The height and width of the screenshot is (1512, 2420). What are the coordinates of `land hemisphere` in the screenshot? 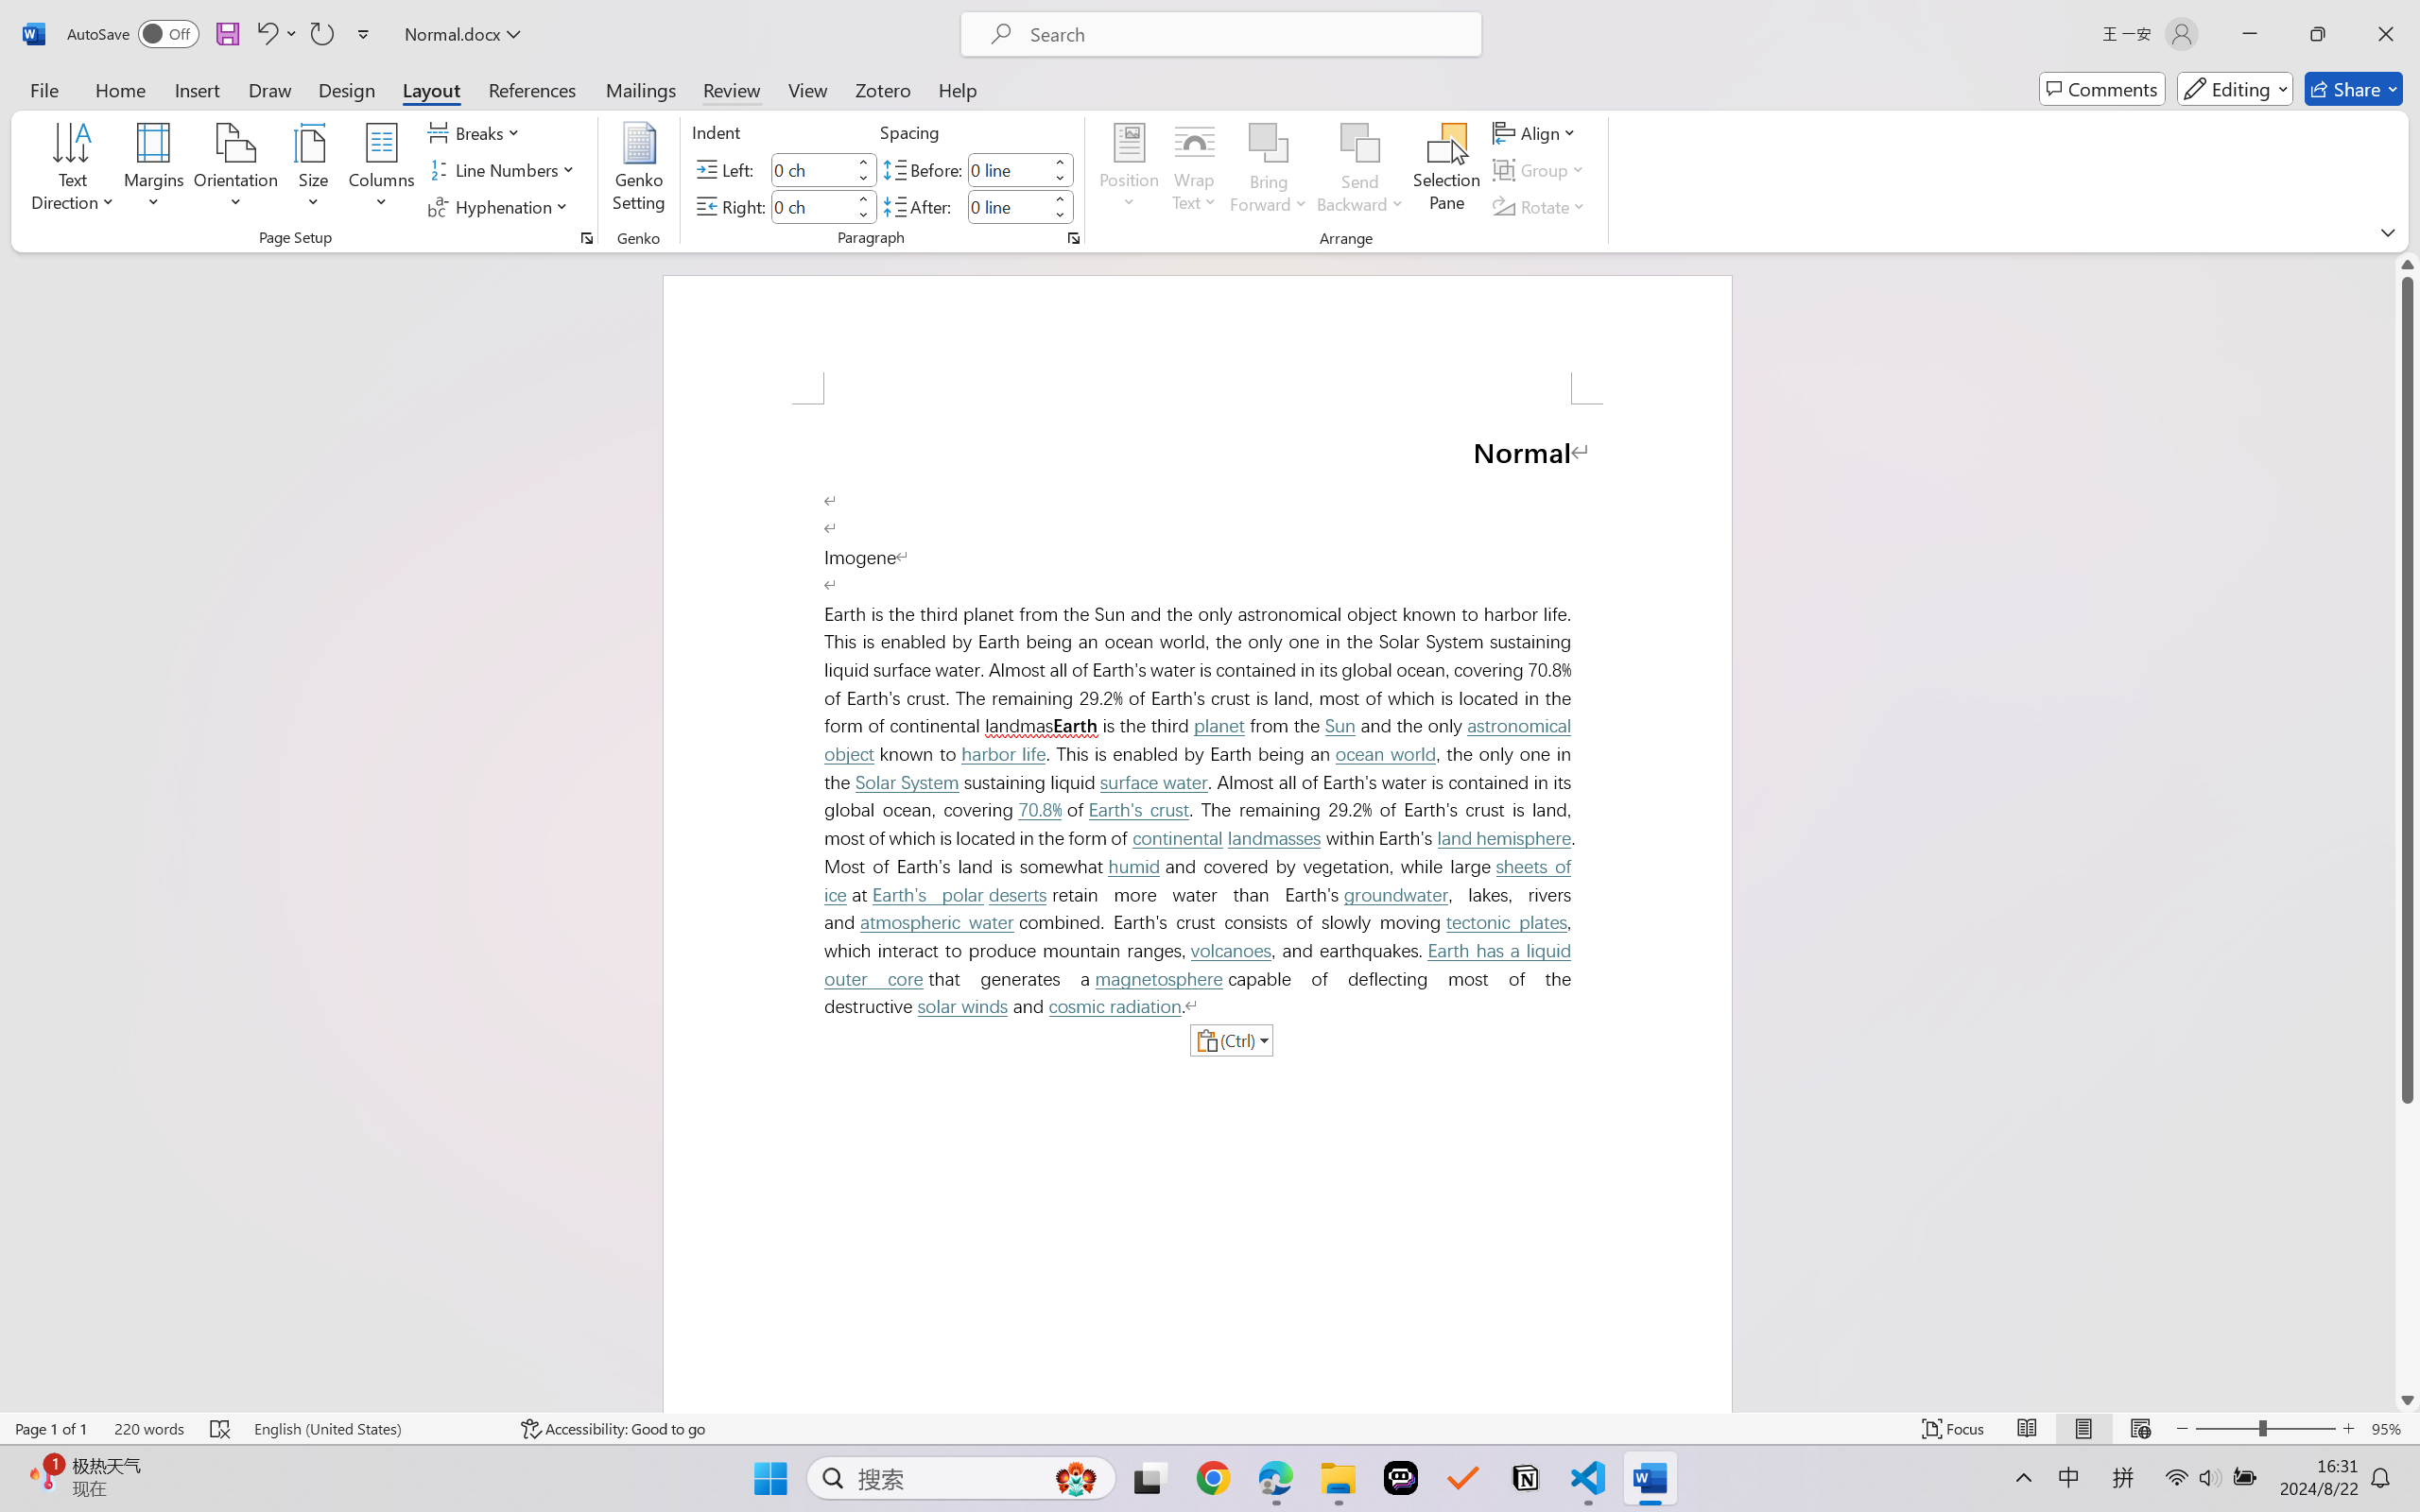 It's located at (1503, 837).